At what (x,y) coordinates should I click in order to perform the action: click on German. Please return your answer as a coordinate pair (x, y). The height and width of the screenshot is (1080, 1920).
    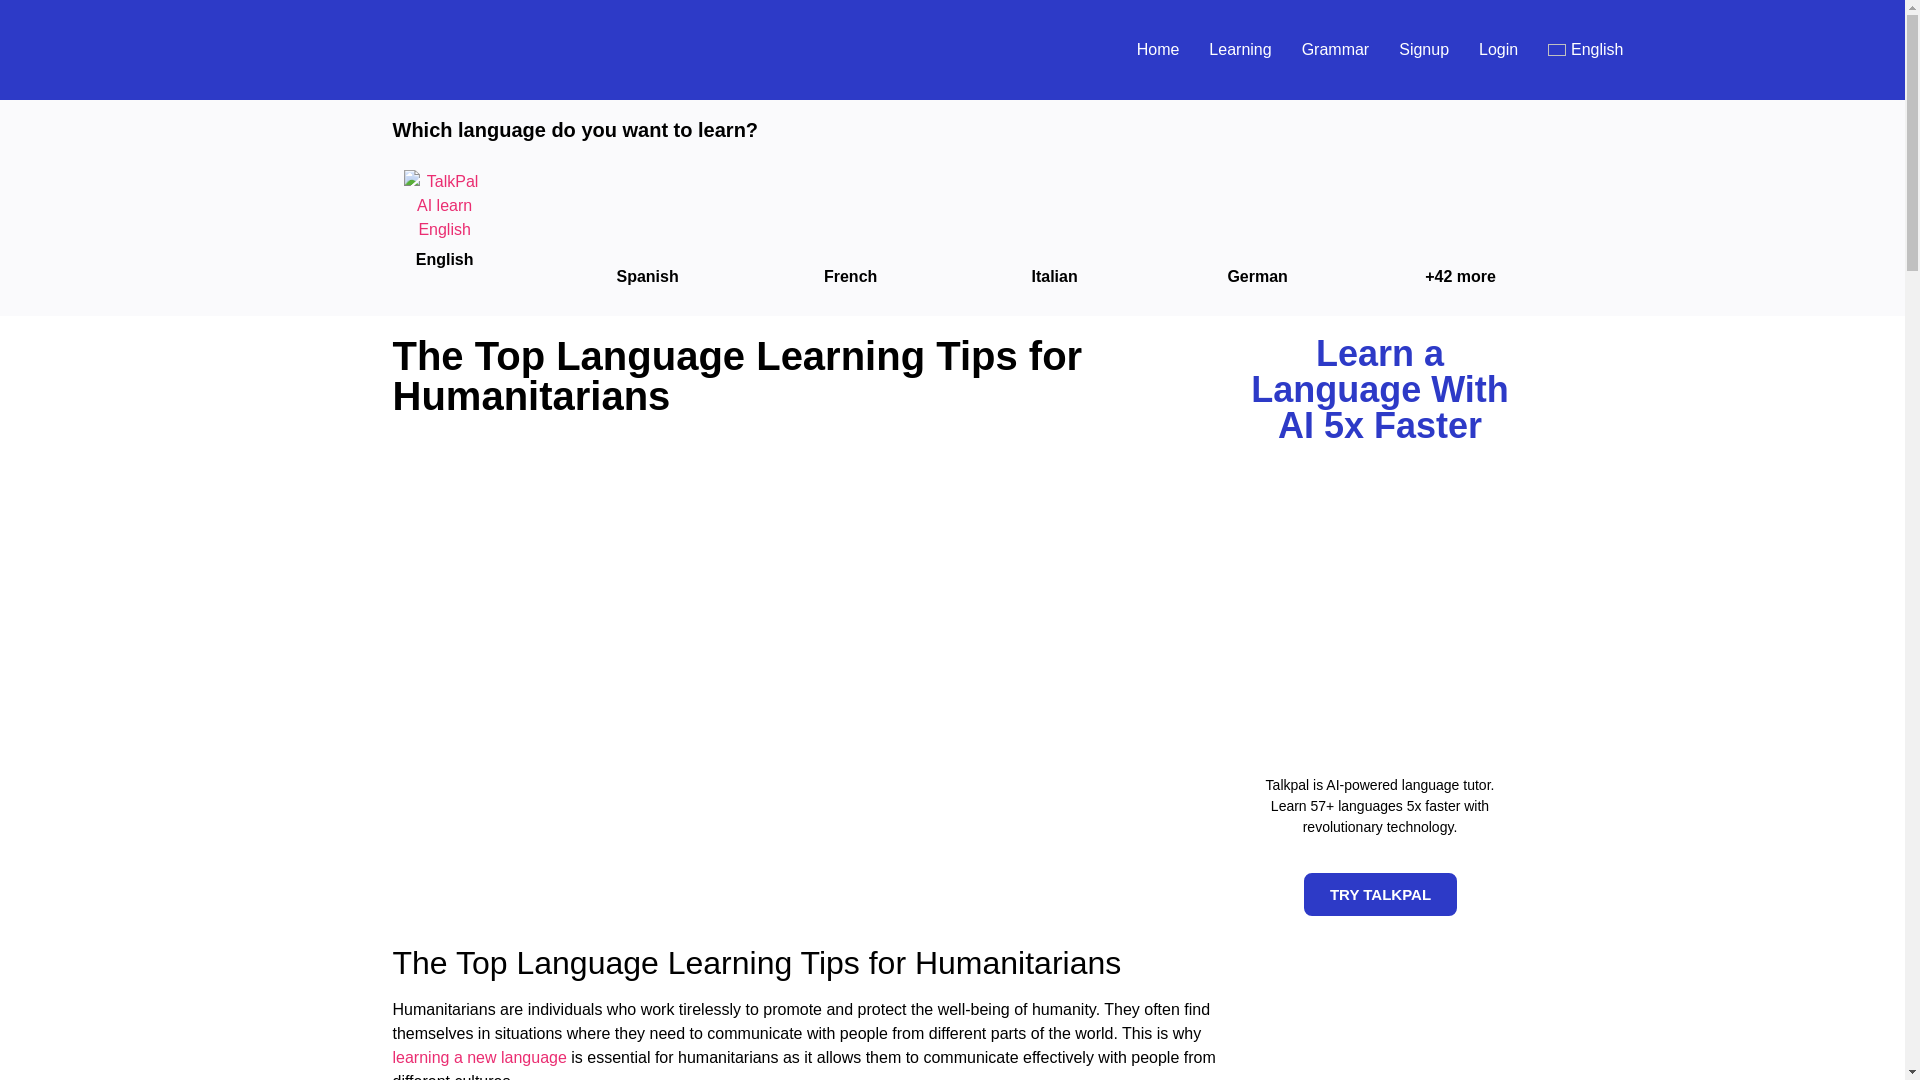
    Looking at the image, I should click on (1256, 276).